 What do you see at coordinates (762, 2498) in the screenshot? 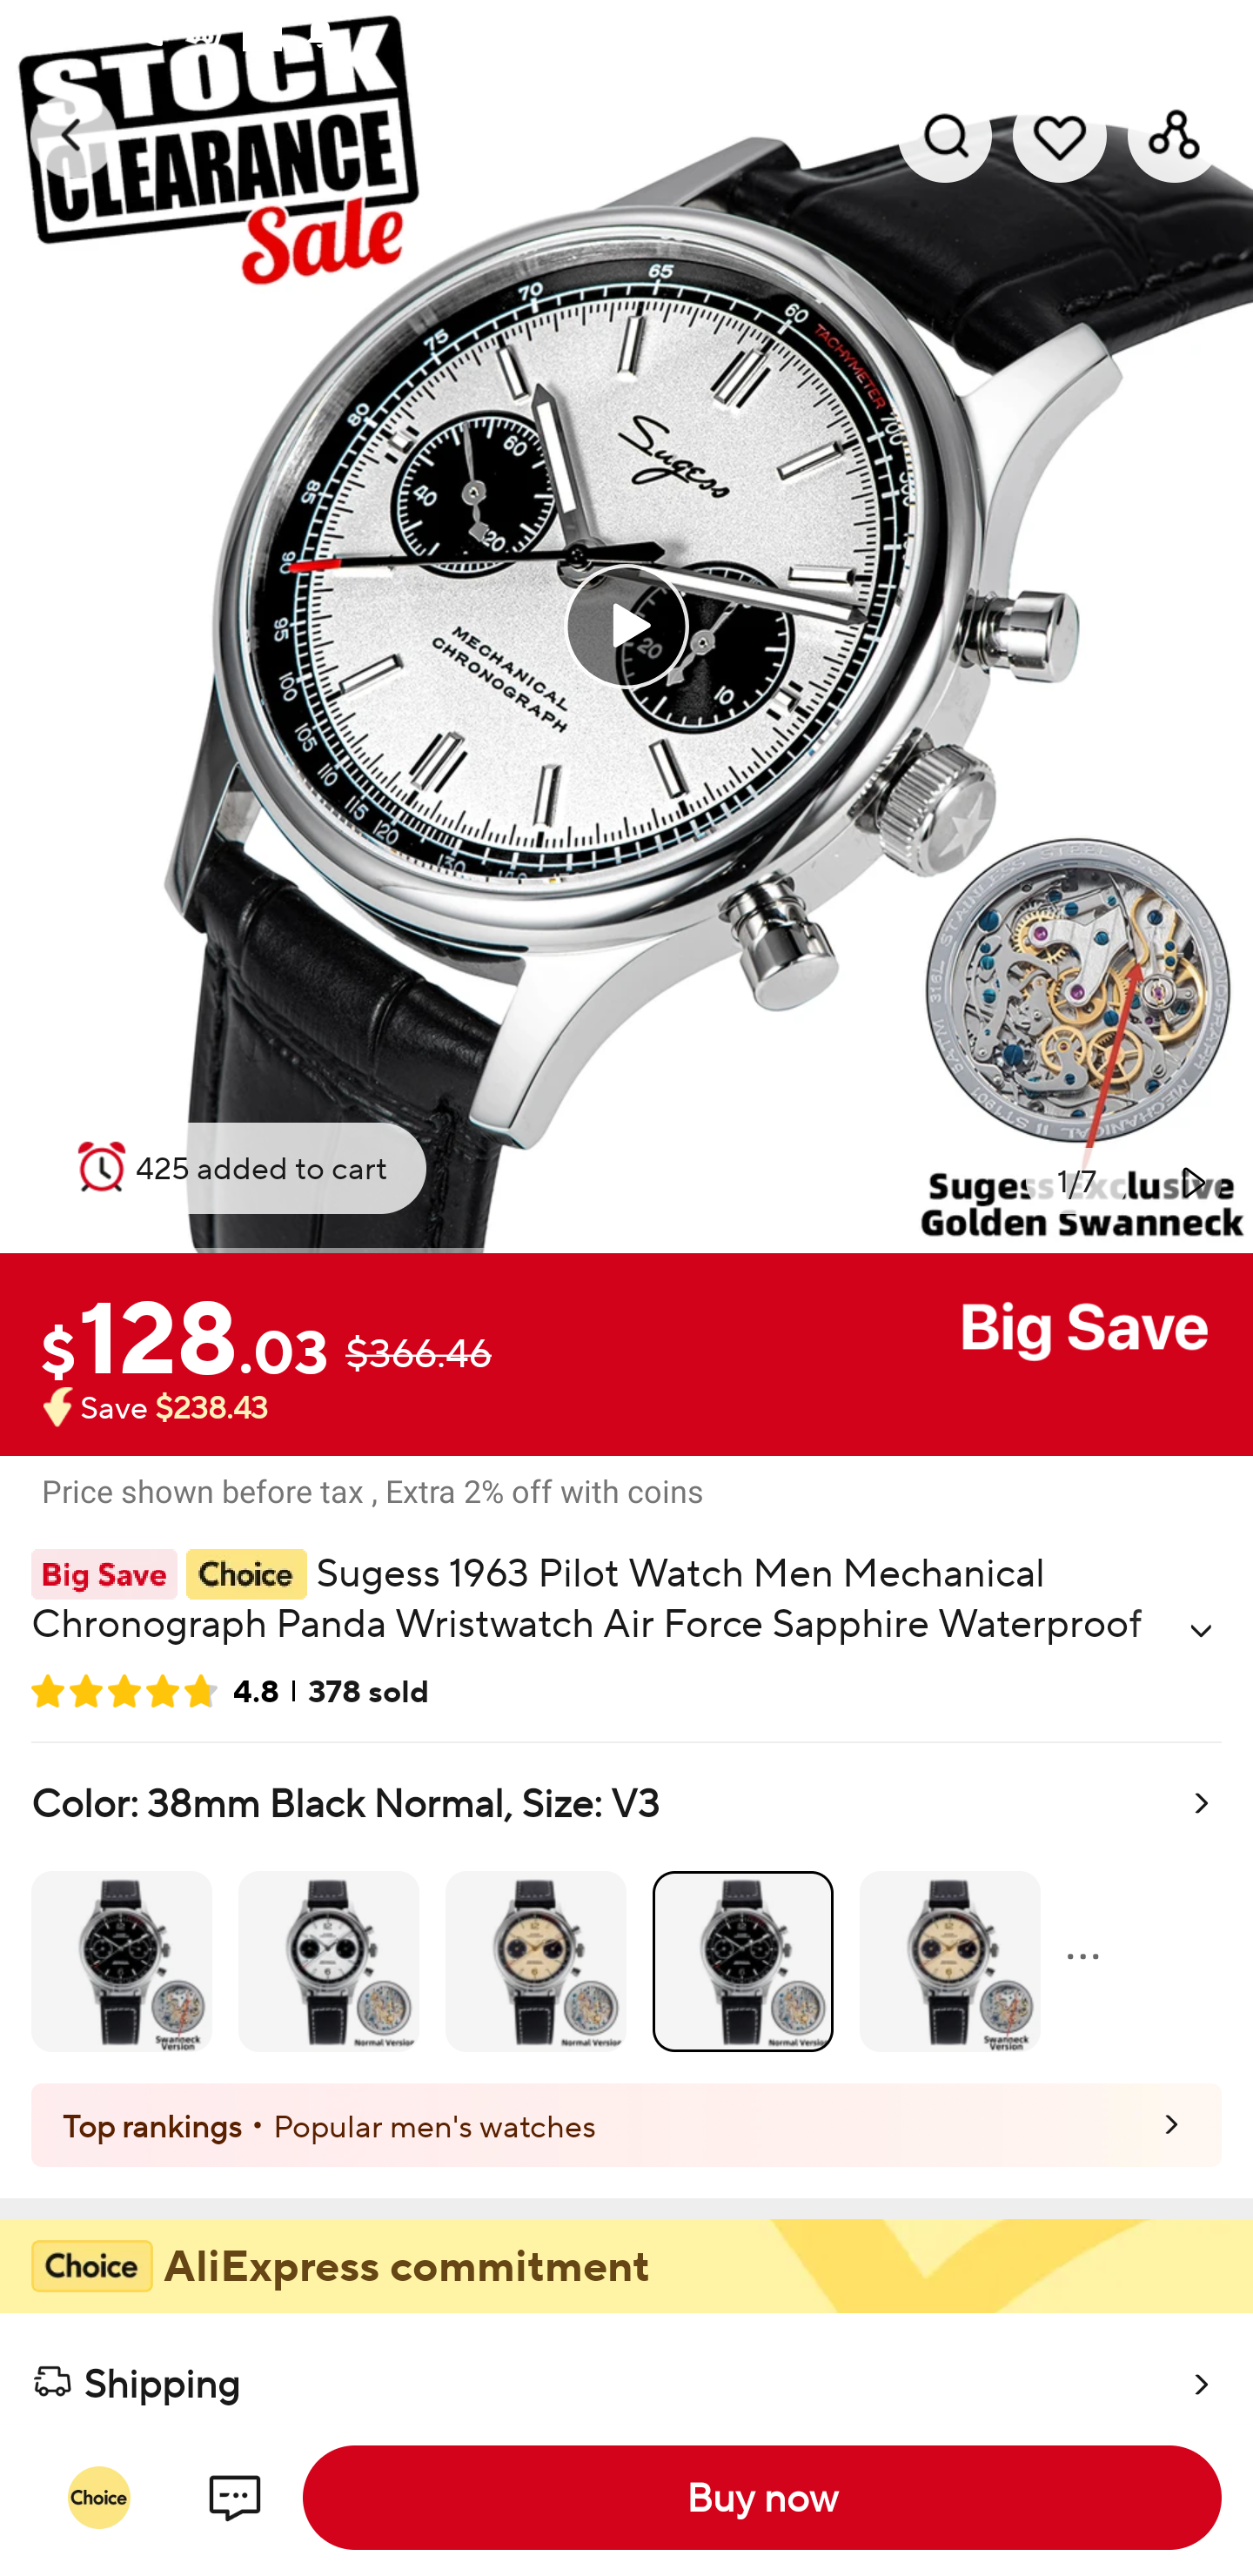
I see `Buy now` at bounding box center [762, 2498].